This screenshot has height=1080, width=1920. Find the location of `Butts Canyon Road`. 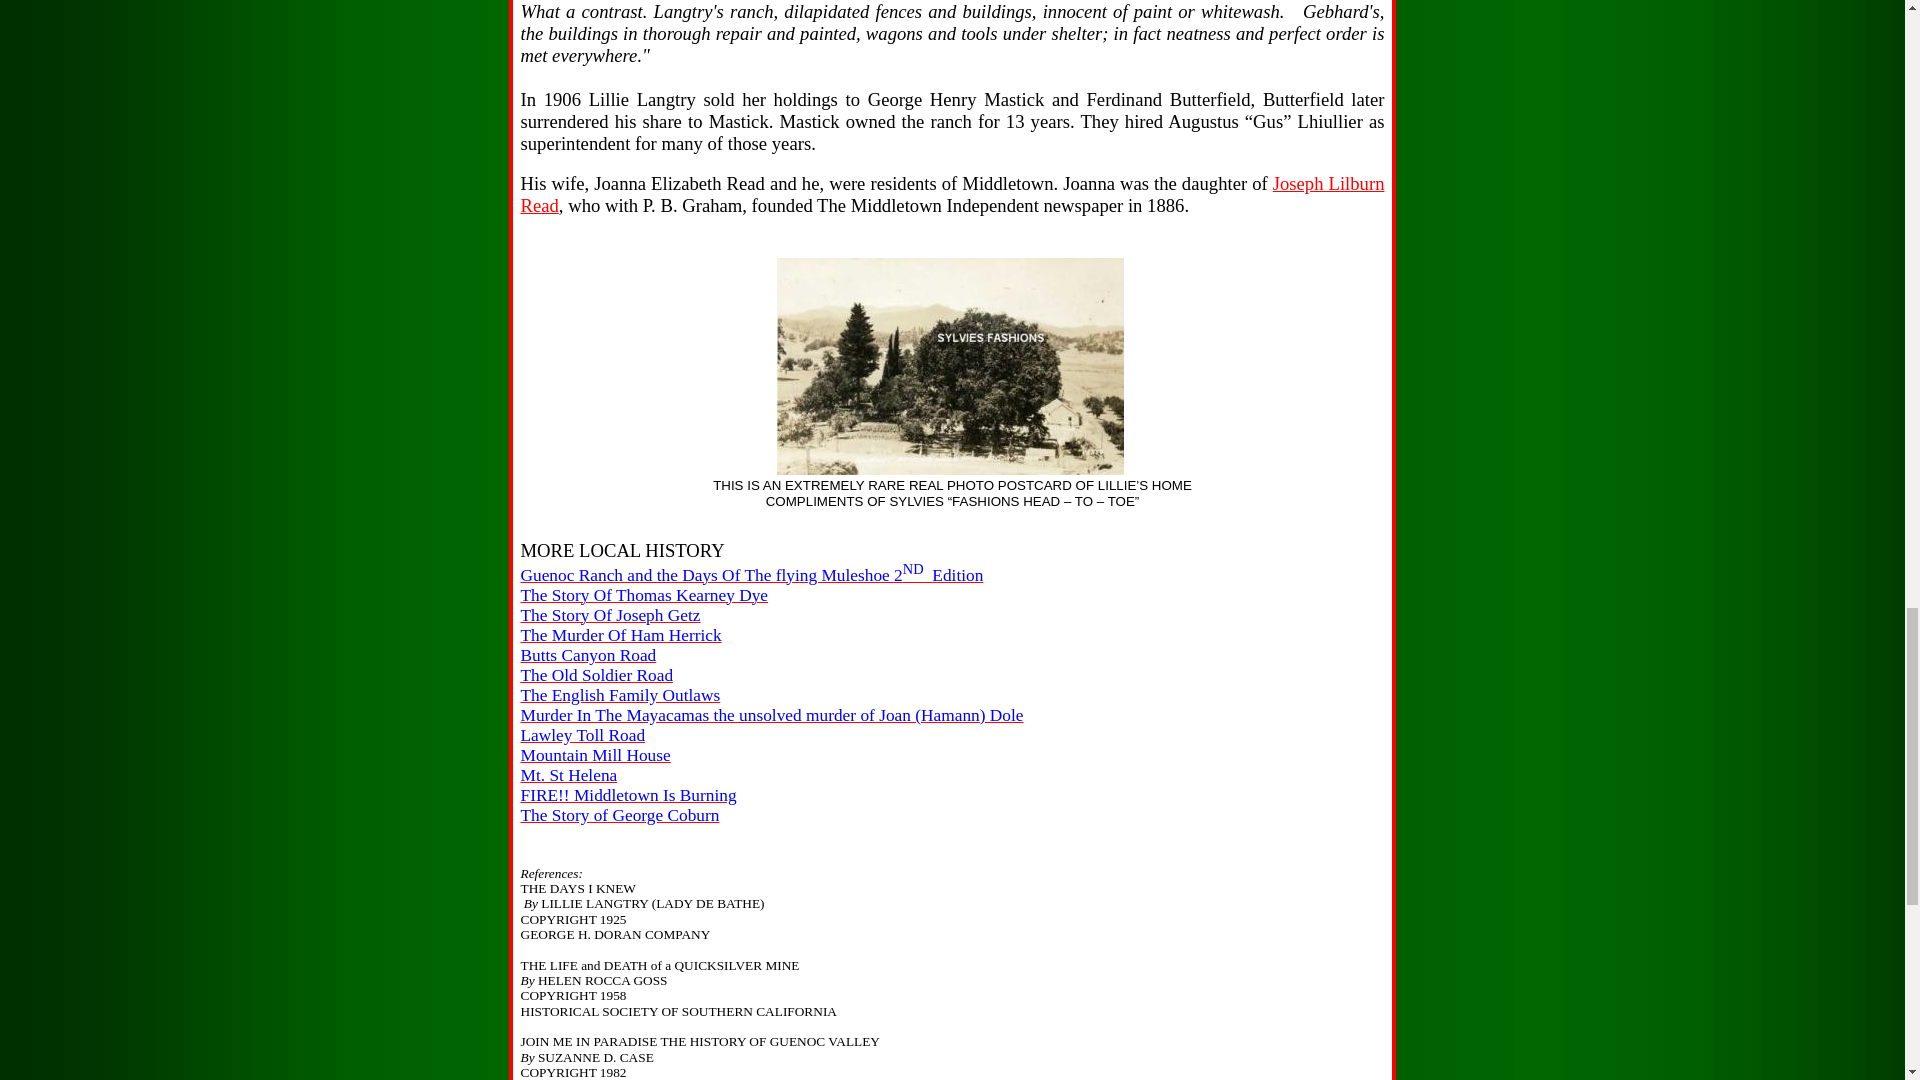

Butts Canyon Road is located at coordinates (588, 655).